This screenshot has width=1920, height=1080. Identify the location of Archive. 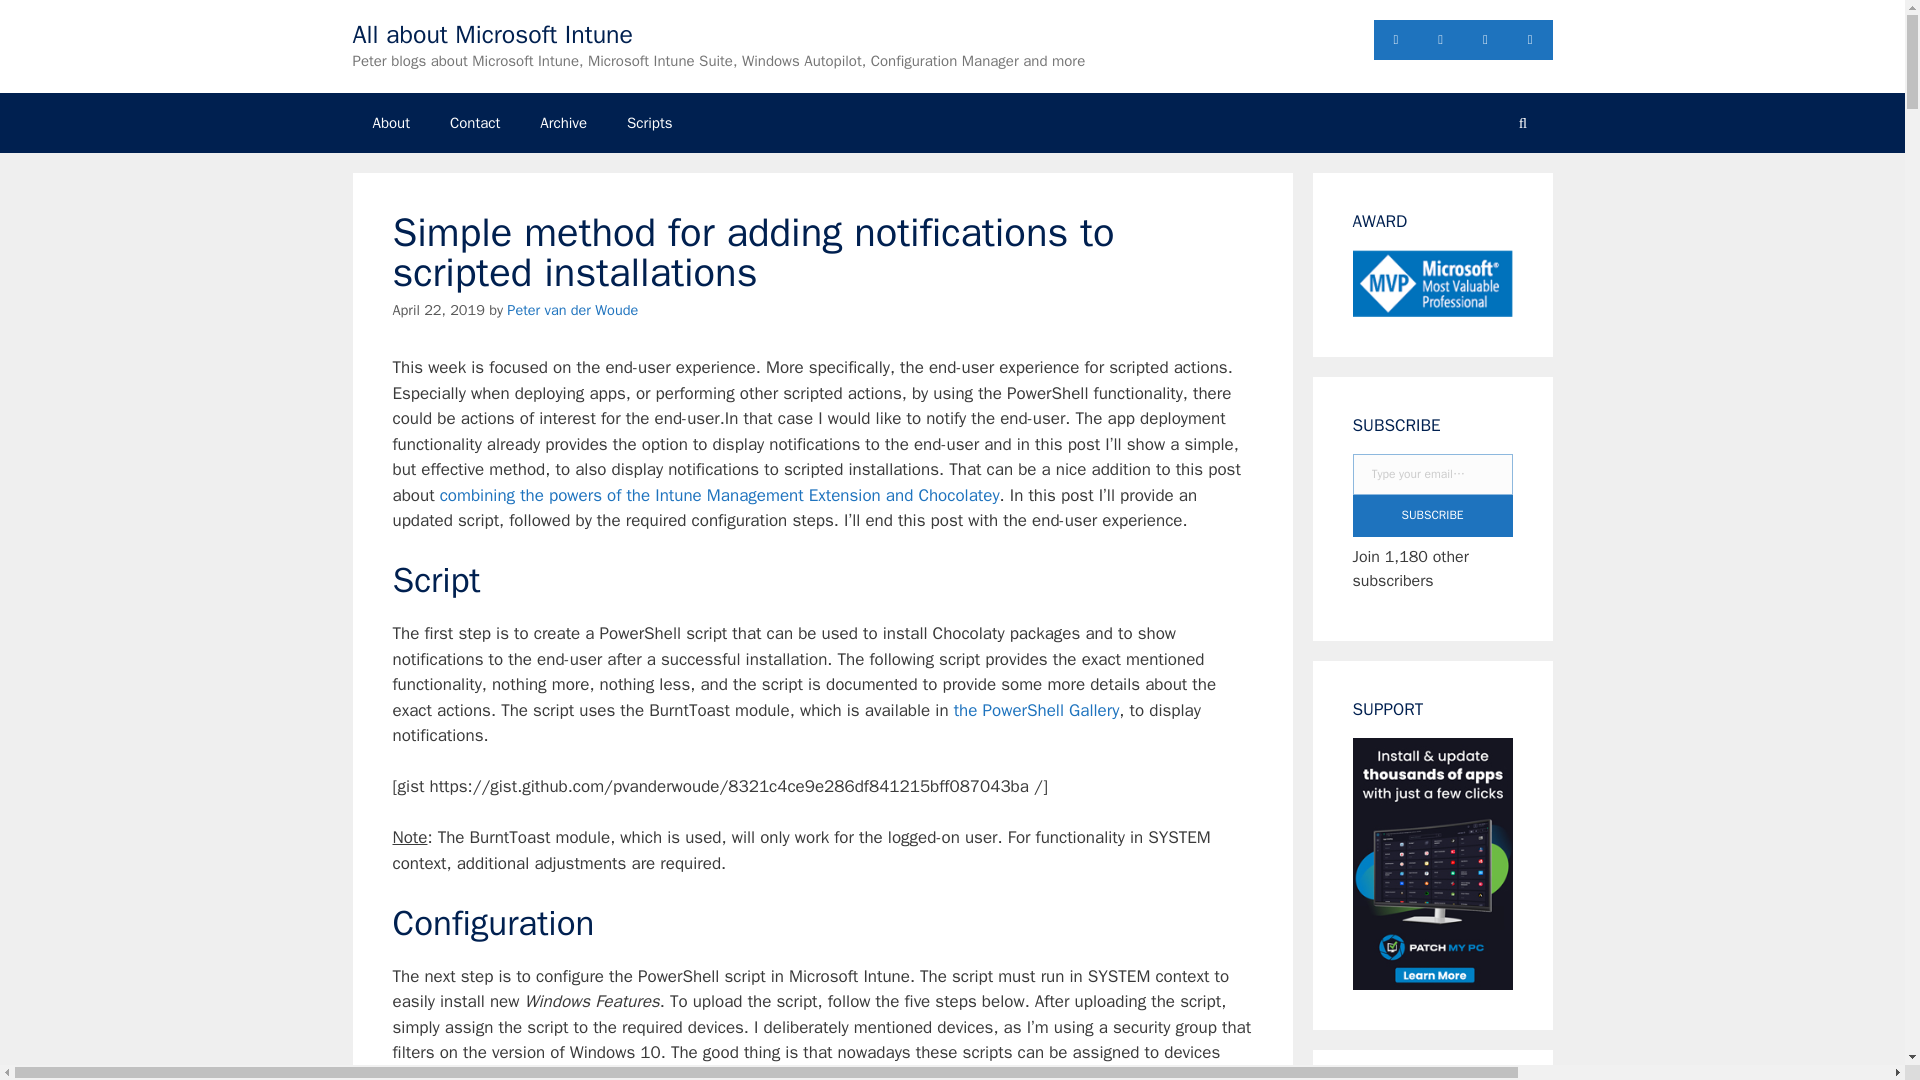
(563, 122).